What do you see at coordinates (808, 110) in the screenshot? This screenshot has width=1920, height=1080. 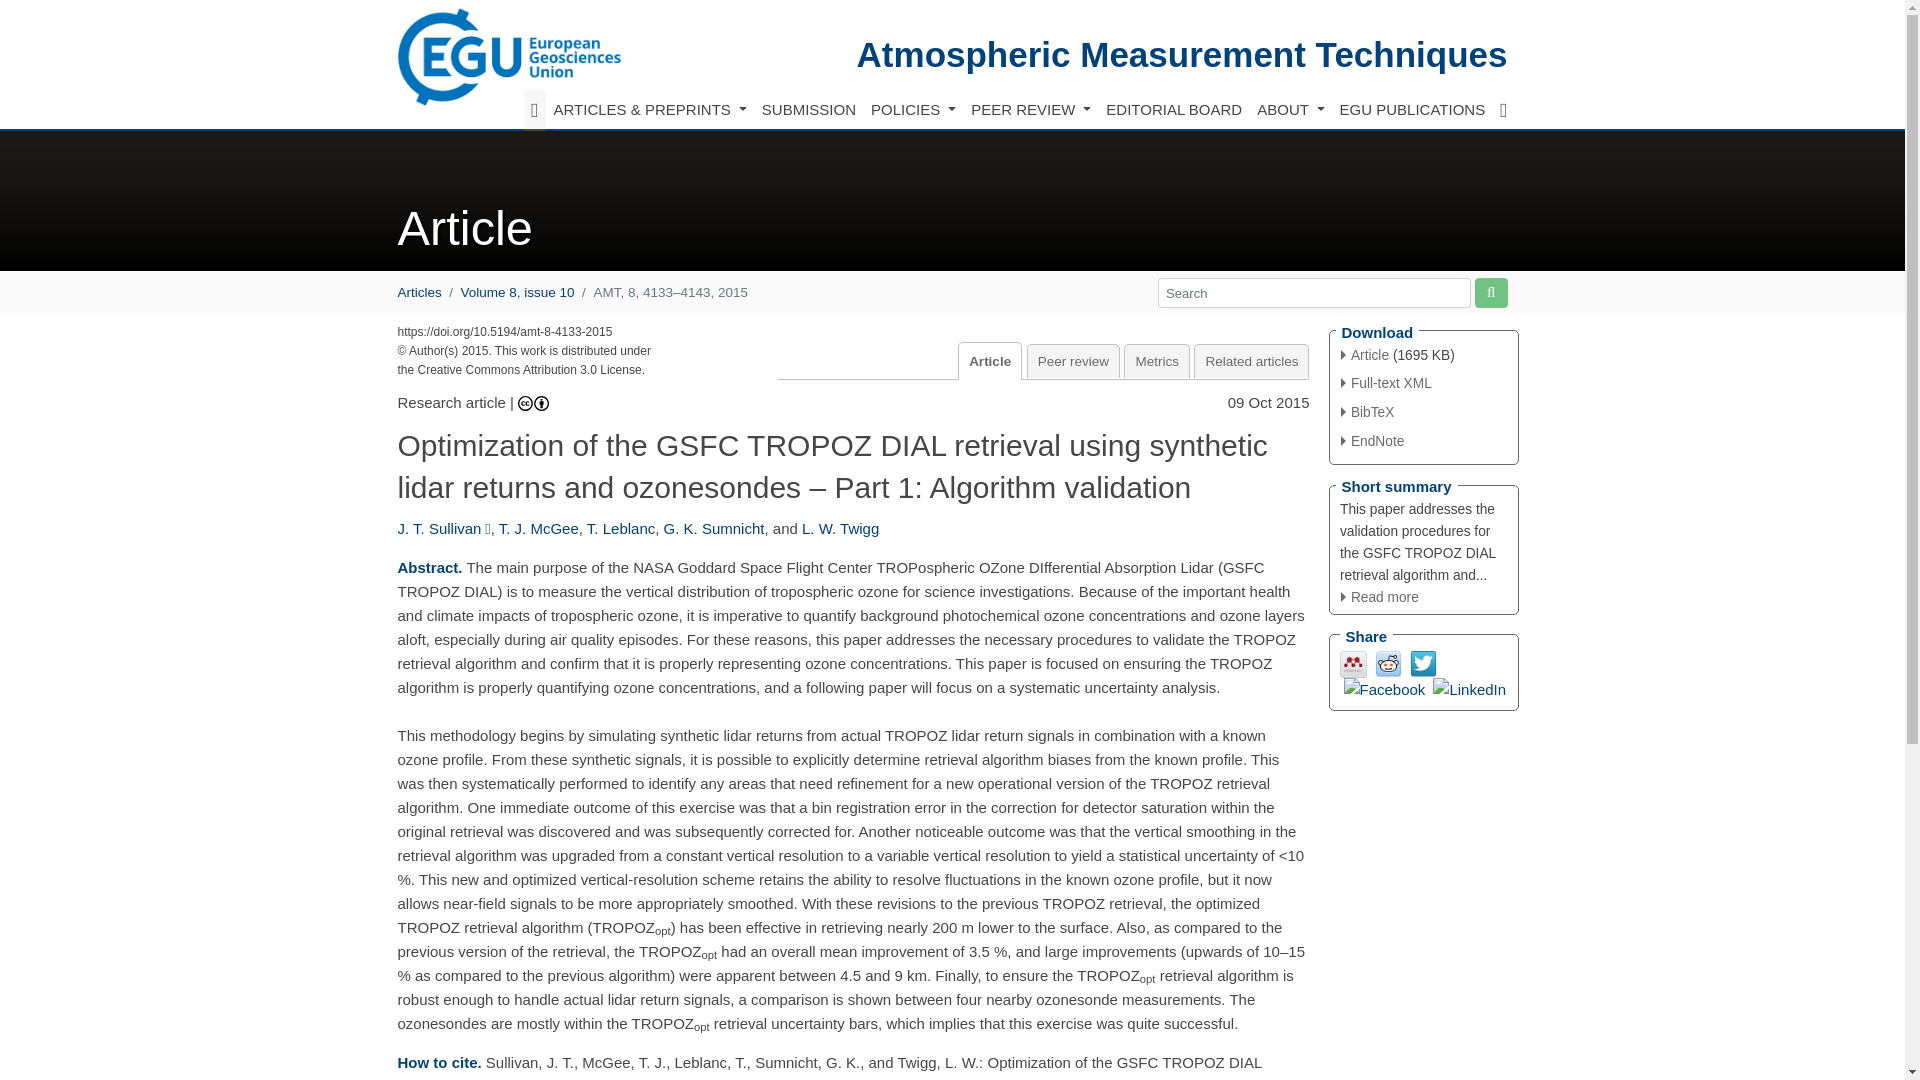 I see `SUBMISSION` at bounding box center [808, 110].